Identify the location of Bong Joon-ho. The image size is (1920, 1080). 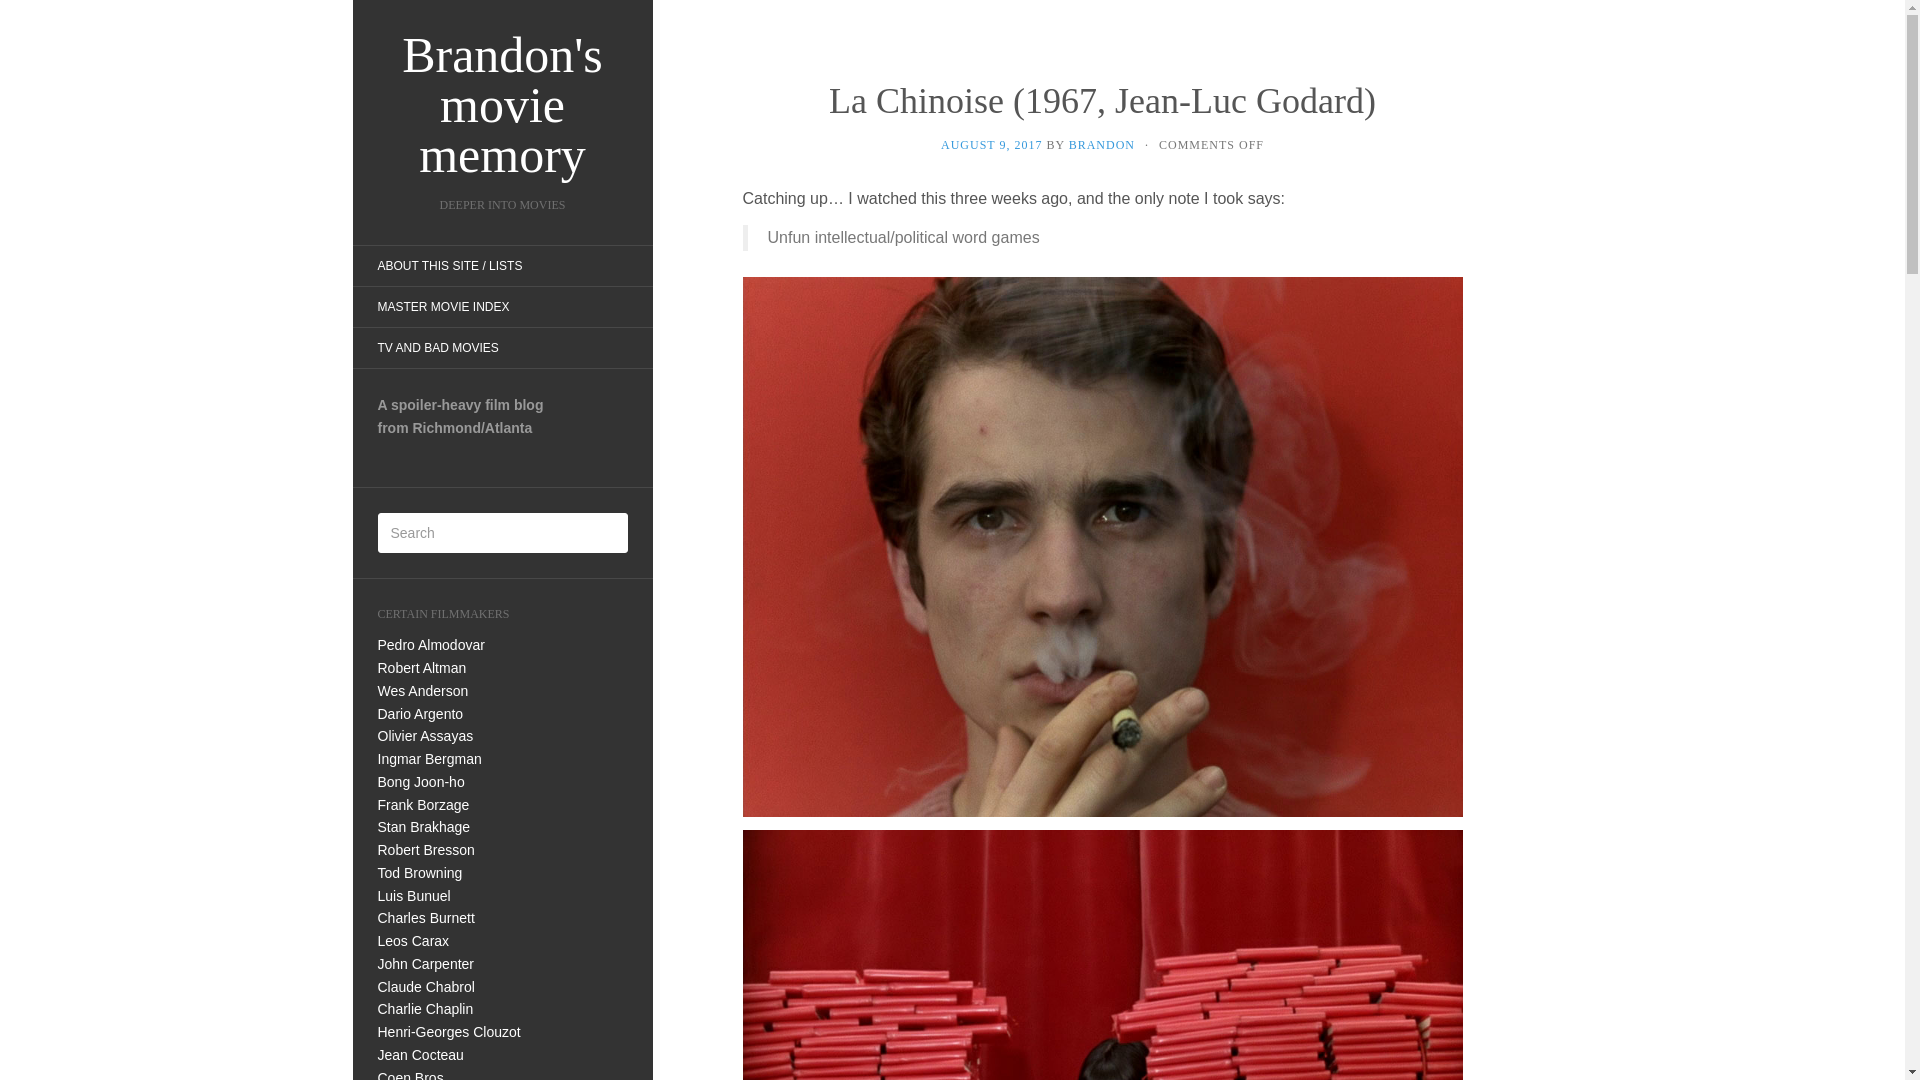
(421, 782).